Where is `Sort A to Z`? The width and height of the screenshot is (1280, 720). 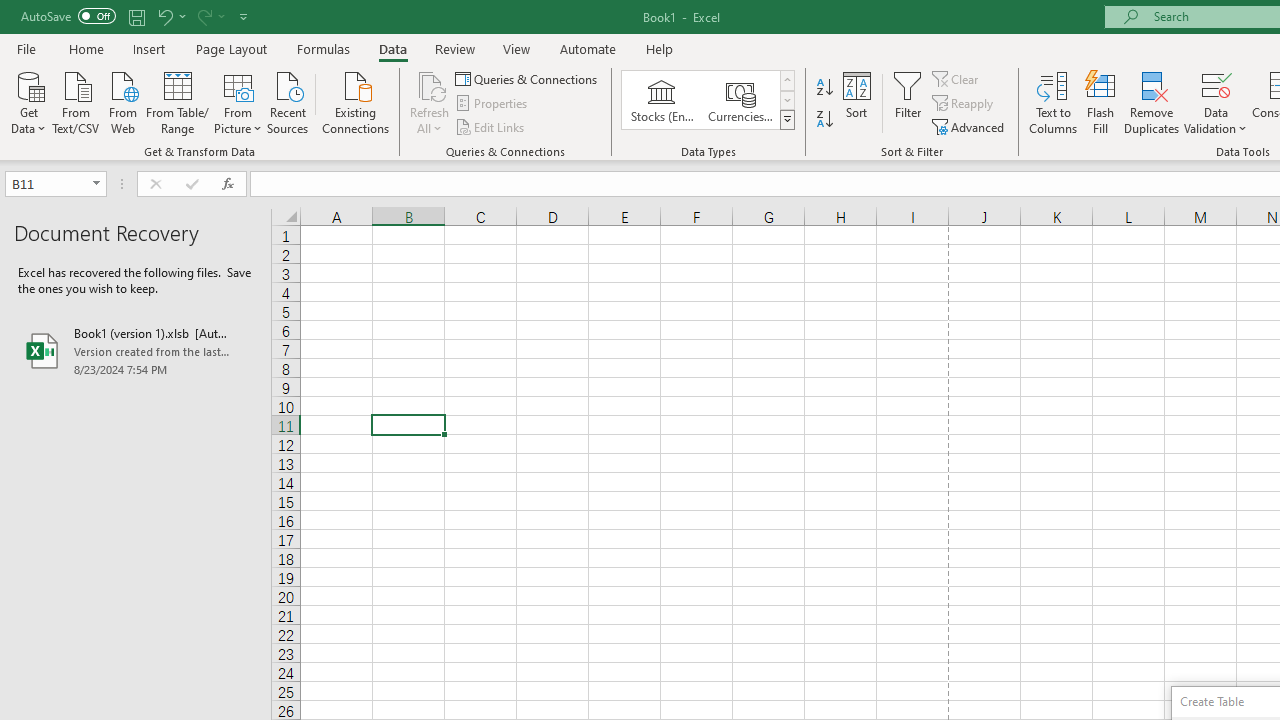 Sort A to Z is located at coordinates (824, 88).